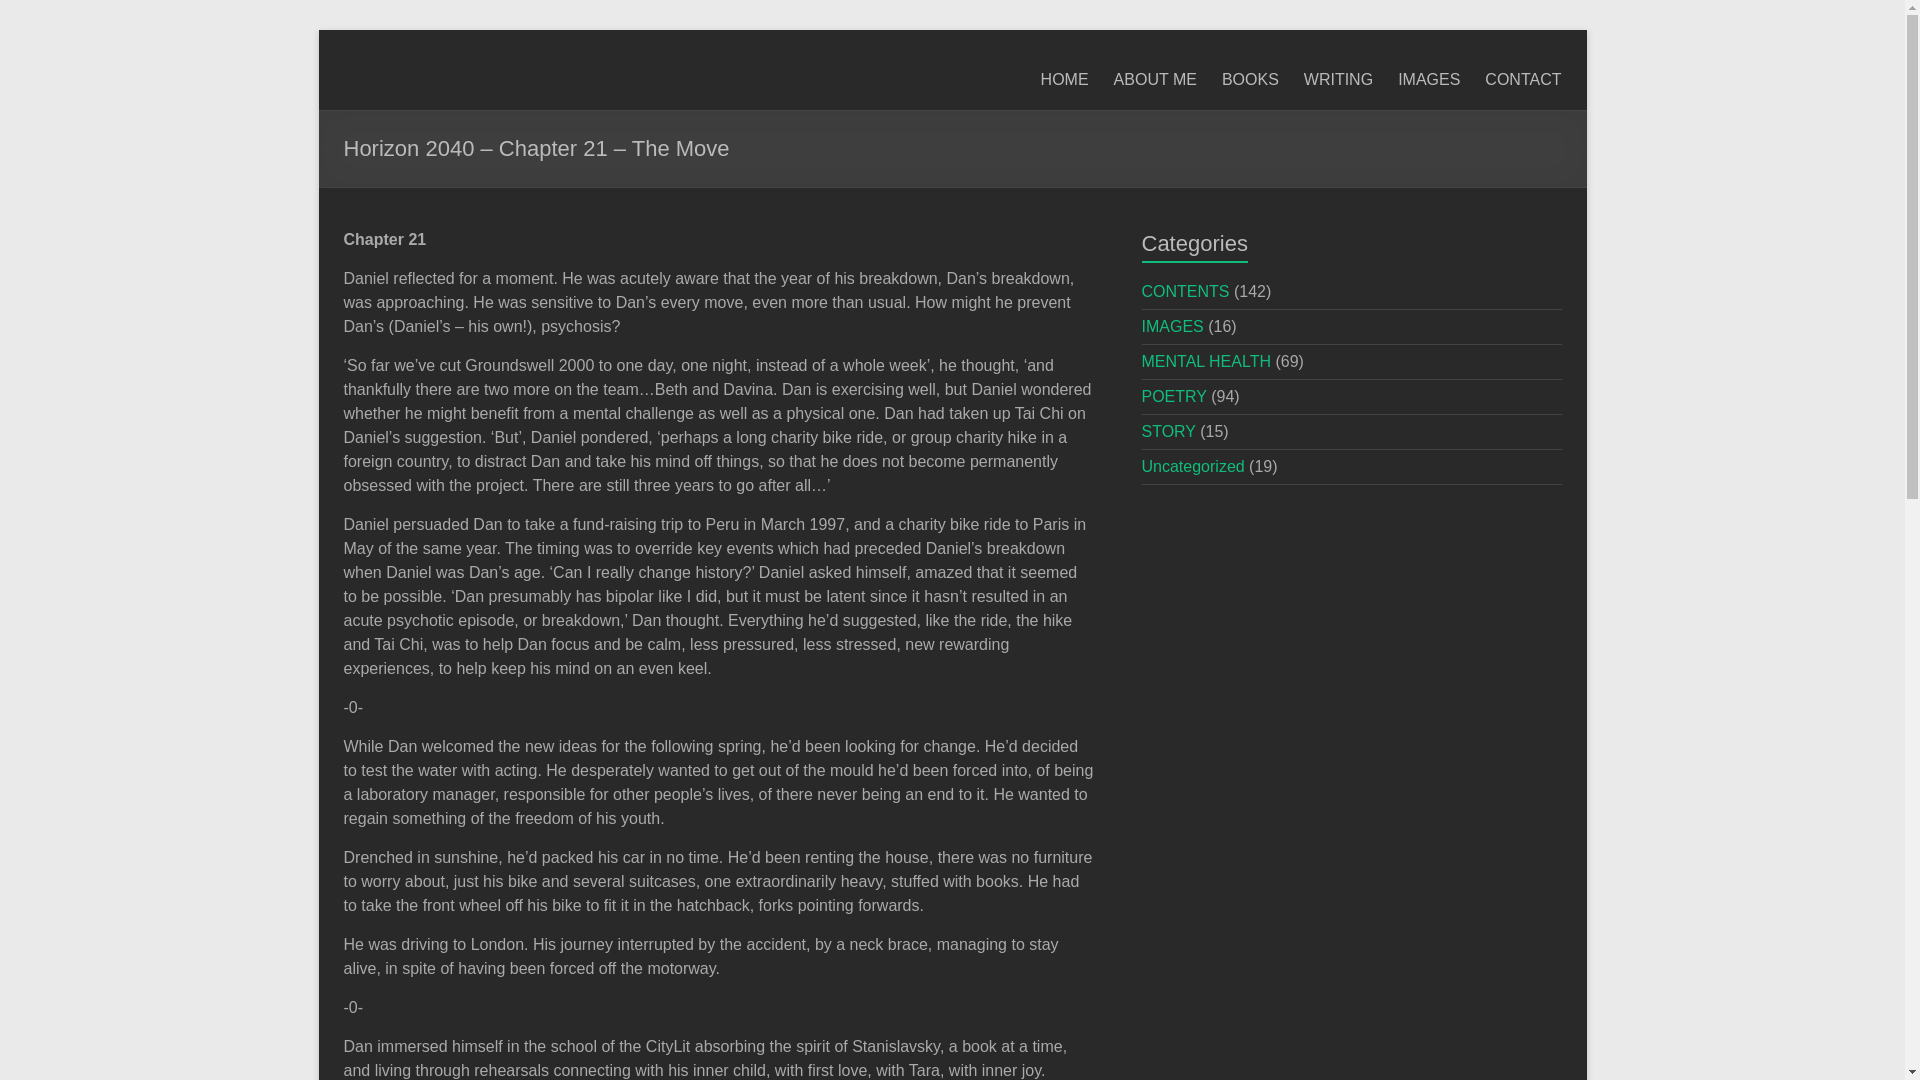  Describe the element at coordinates (1250, 80) in the screenshot. I see `BOOKS` at that location.